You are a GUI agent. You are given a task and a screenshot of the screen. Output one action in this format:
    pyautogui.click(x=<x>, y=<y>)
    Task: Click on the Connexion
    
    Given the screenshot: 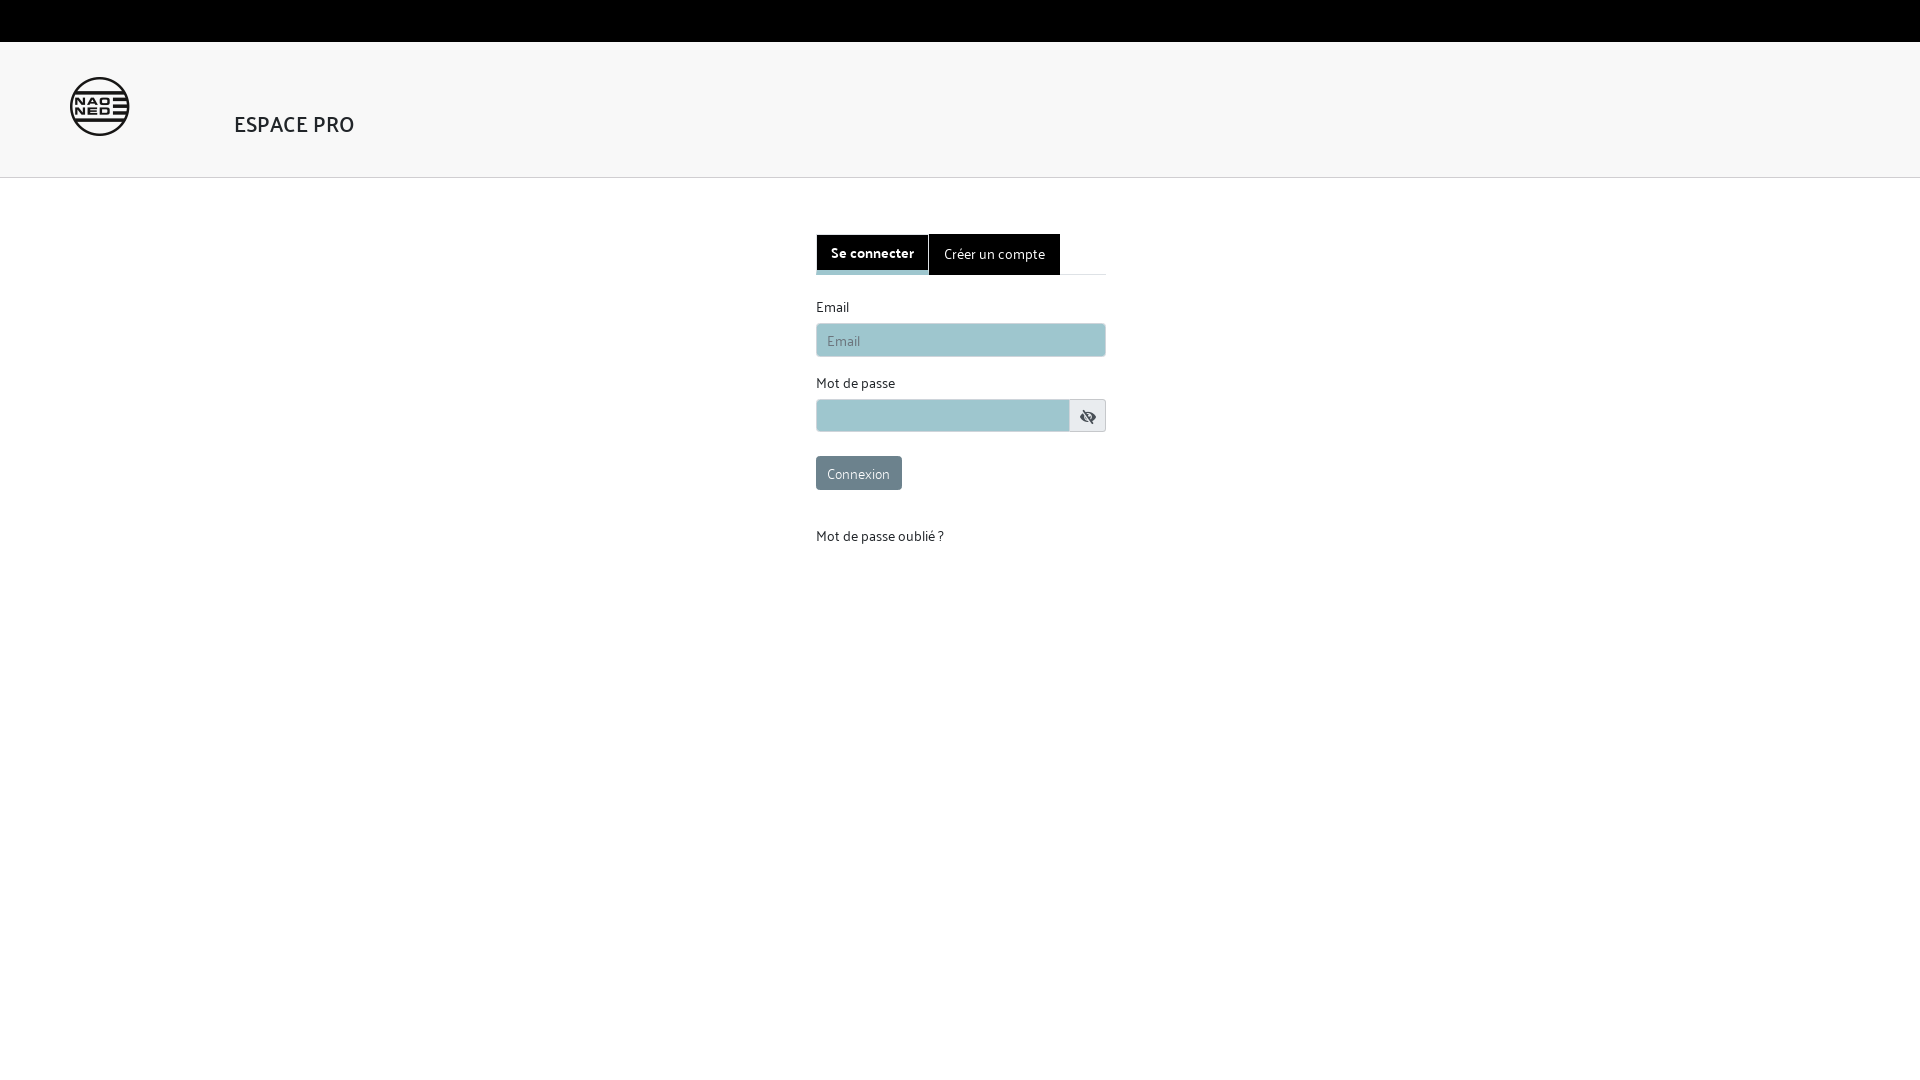 What is the action you would take?
    pyautogui.click(x=859, y=473)
    